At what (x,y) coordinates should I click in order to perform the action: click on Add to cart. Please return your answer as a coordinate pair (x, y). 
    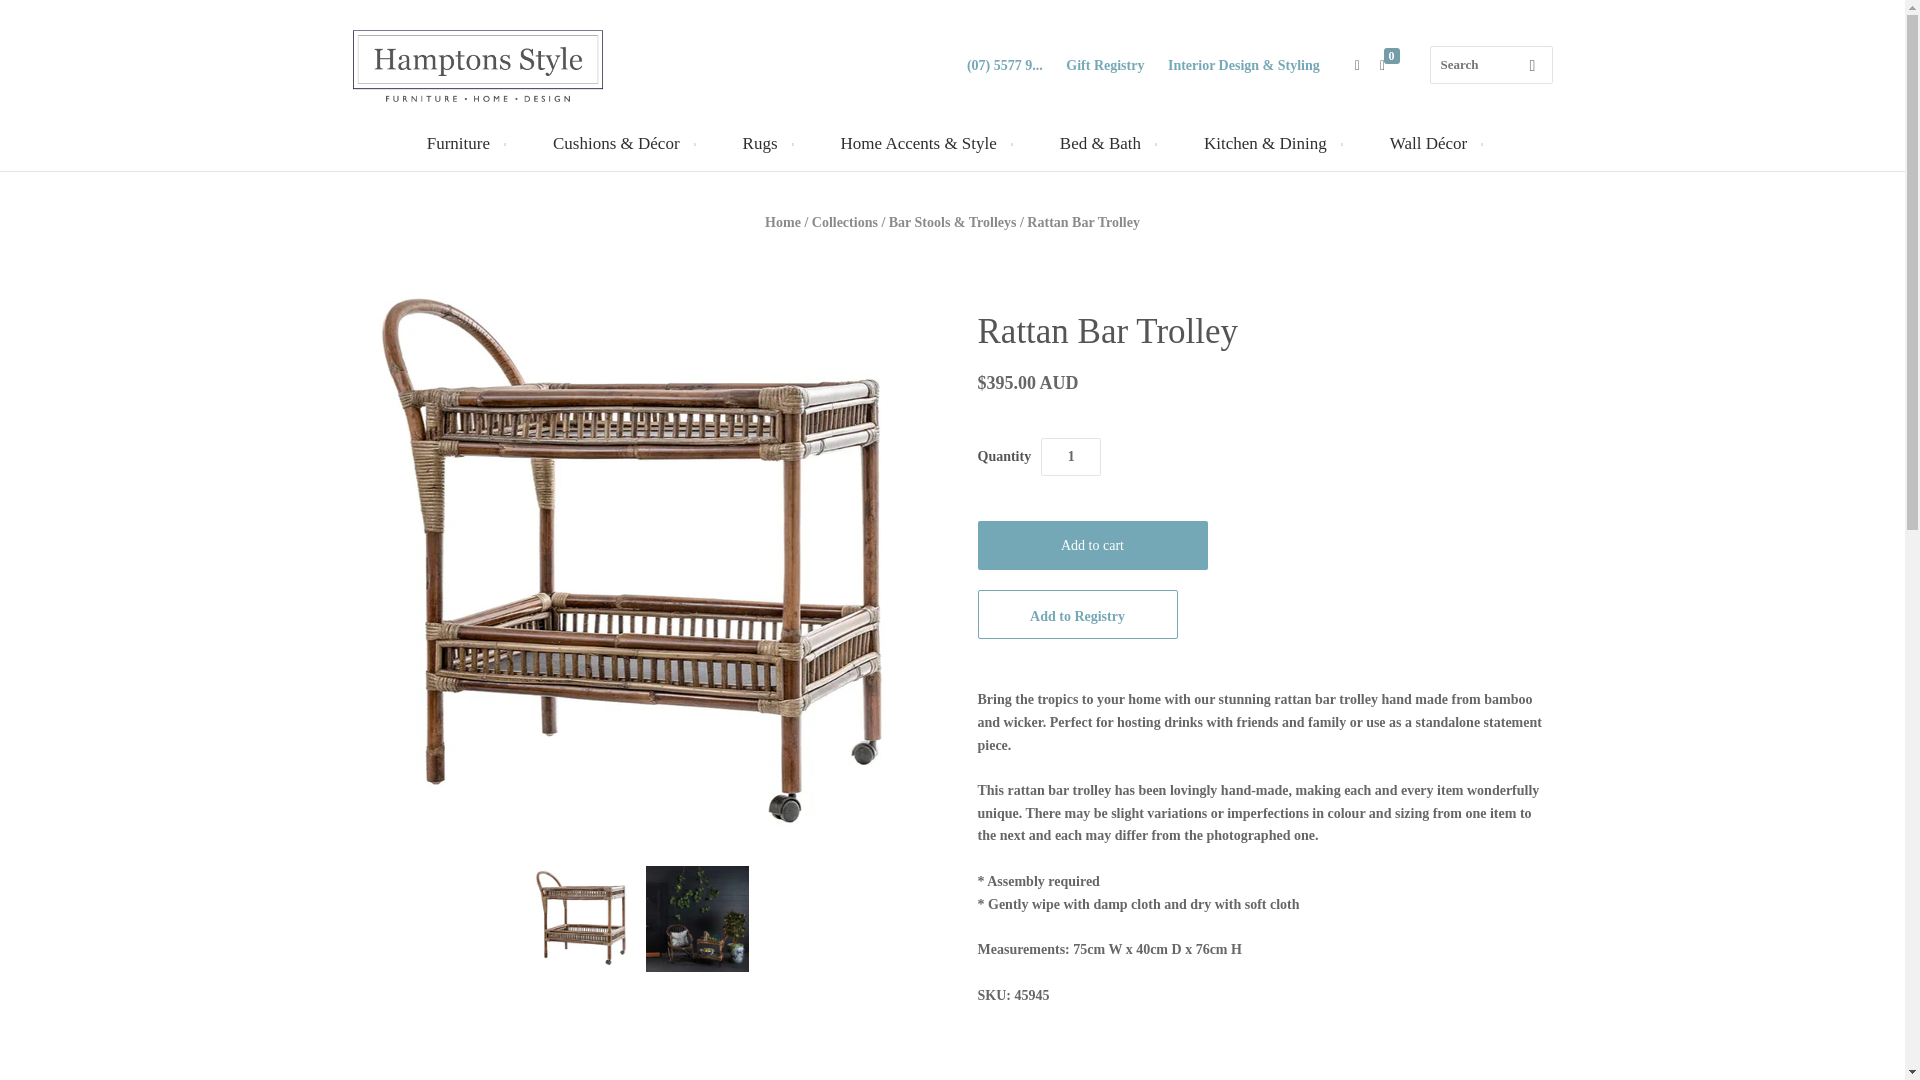
    Looking at the image, I should click on (1092, 545).